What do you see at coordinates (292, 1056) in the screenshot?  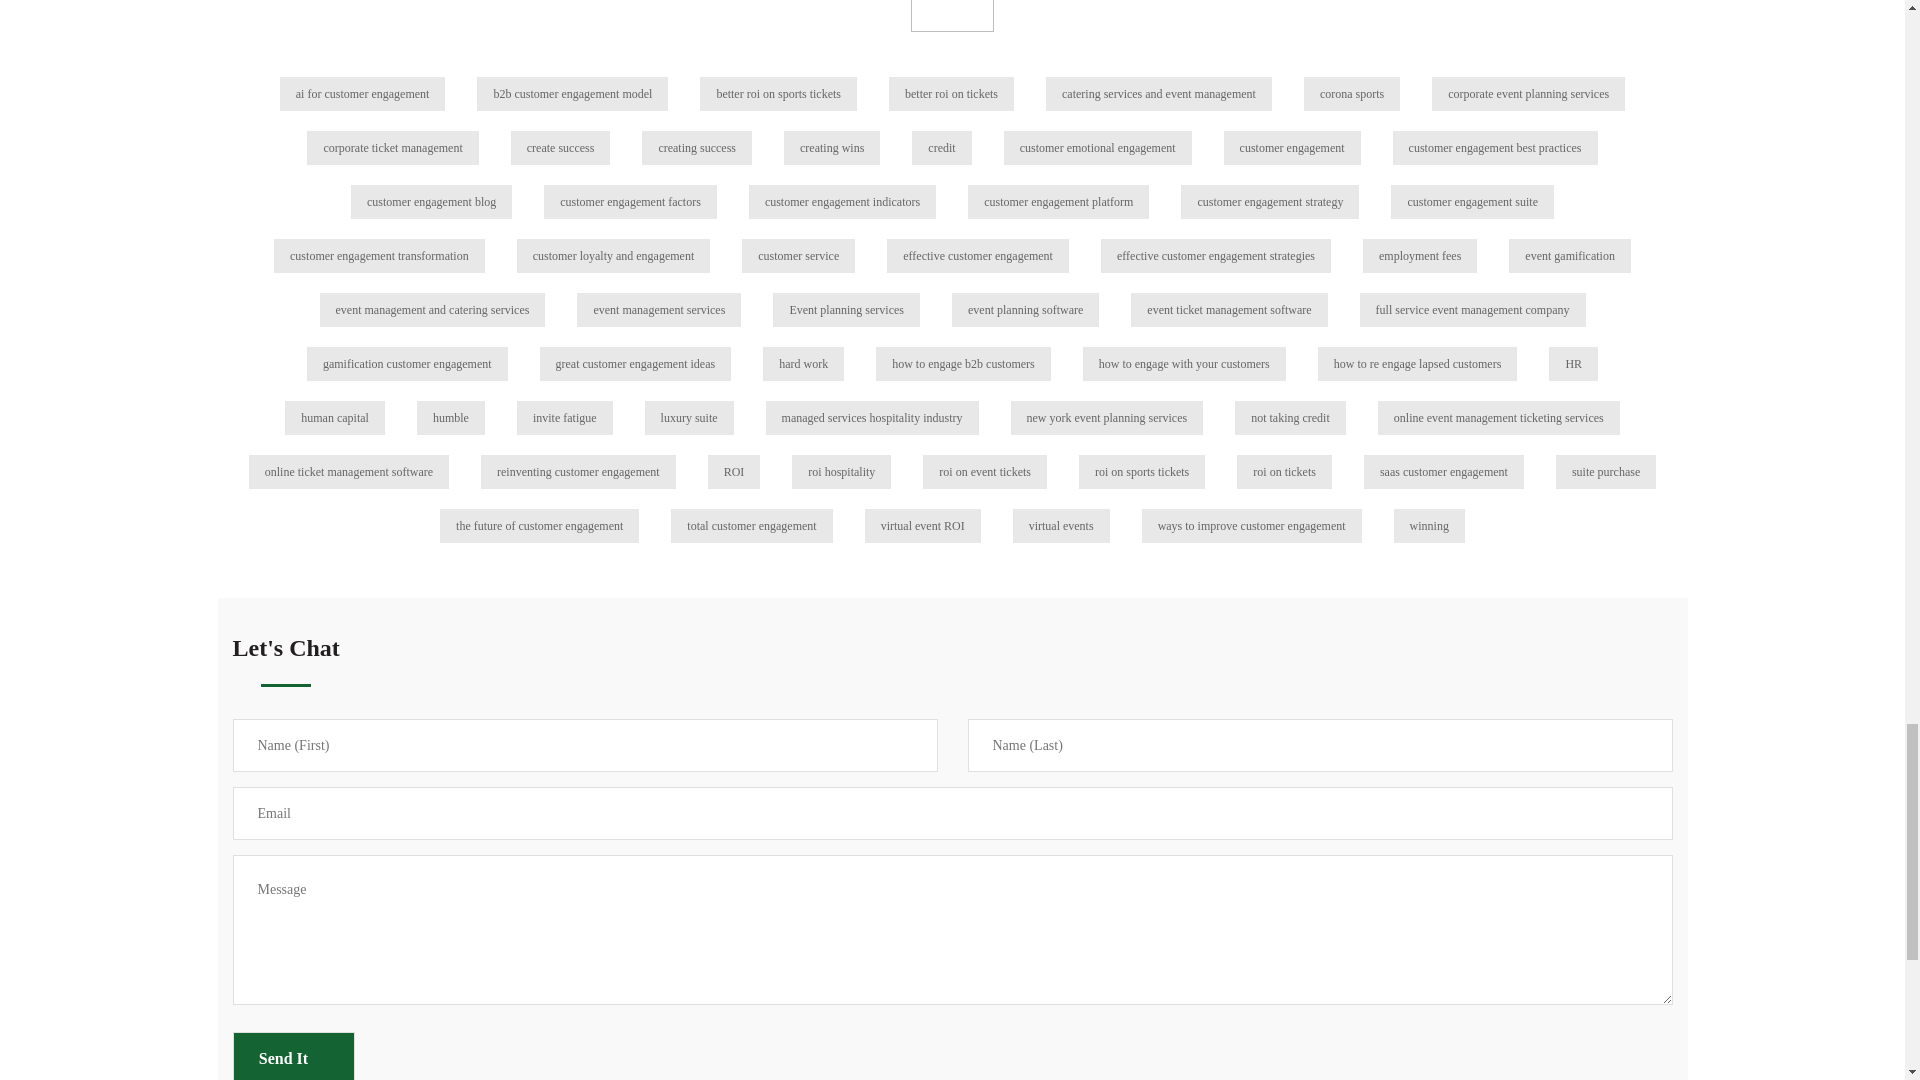 I see `Send It` at bounding box center [292, 1056].